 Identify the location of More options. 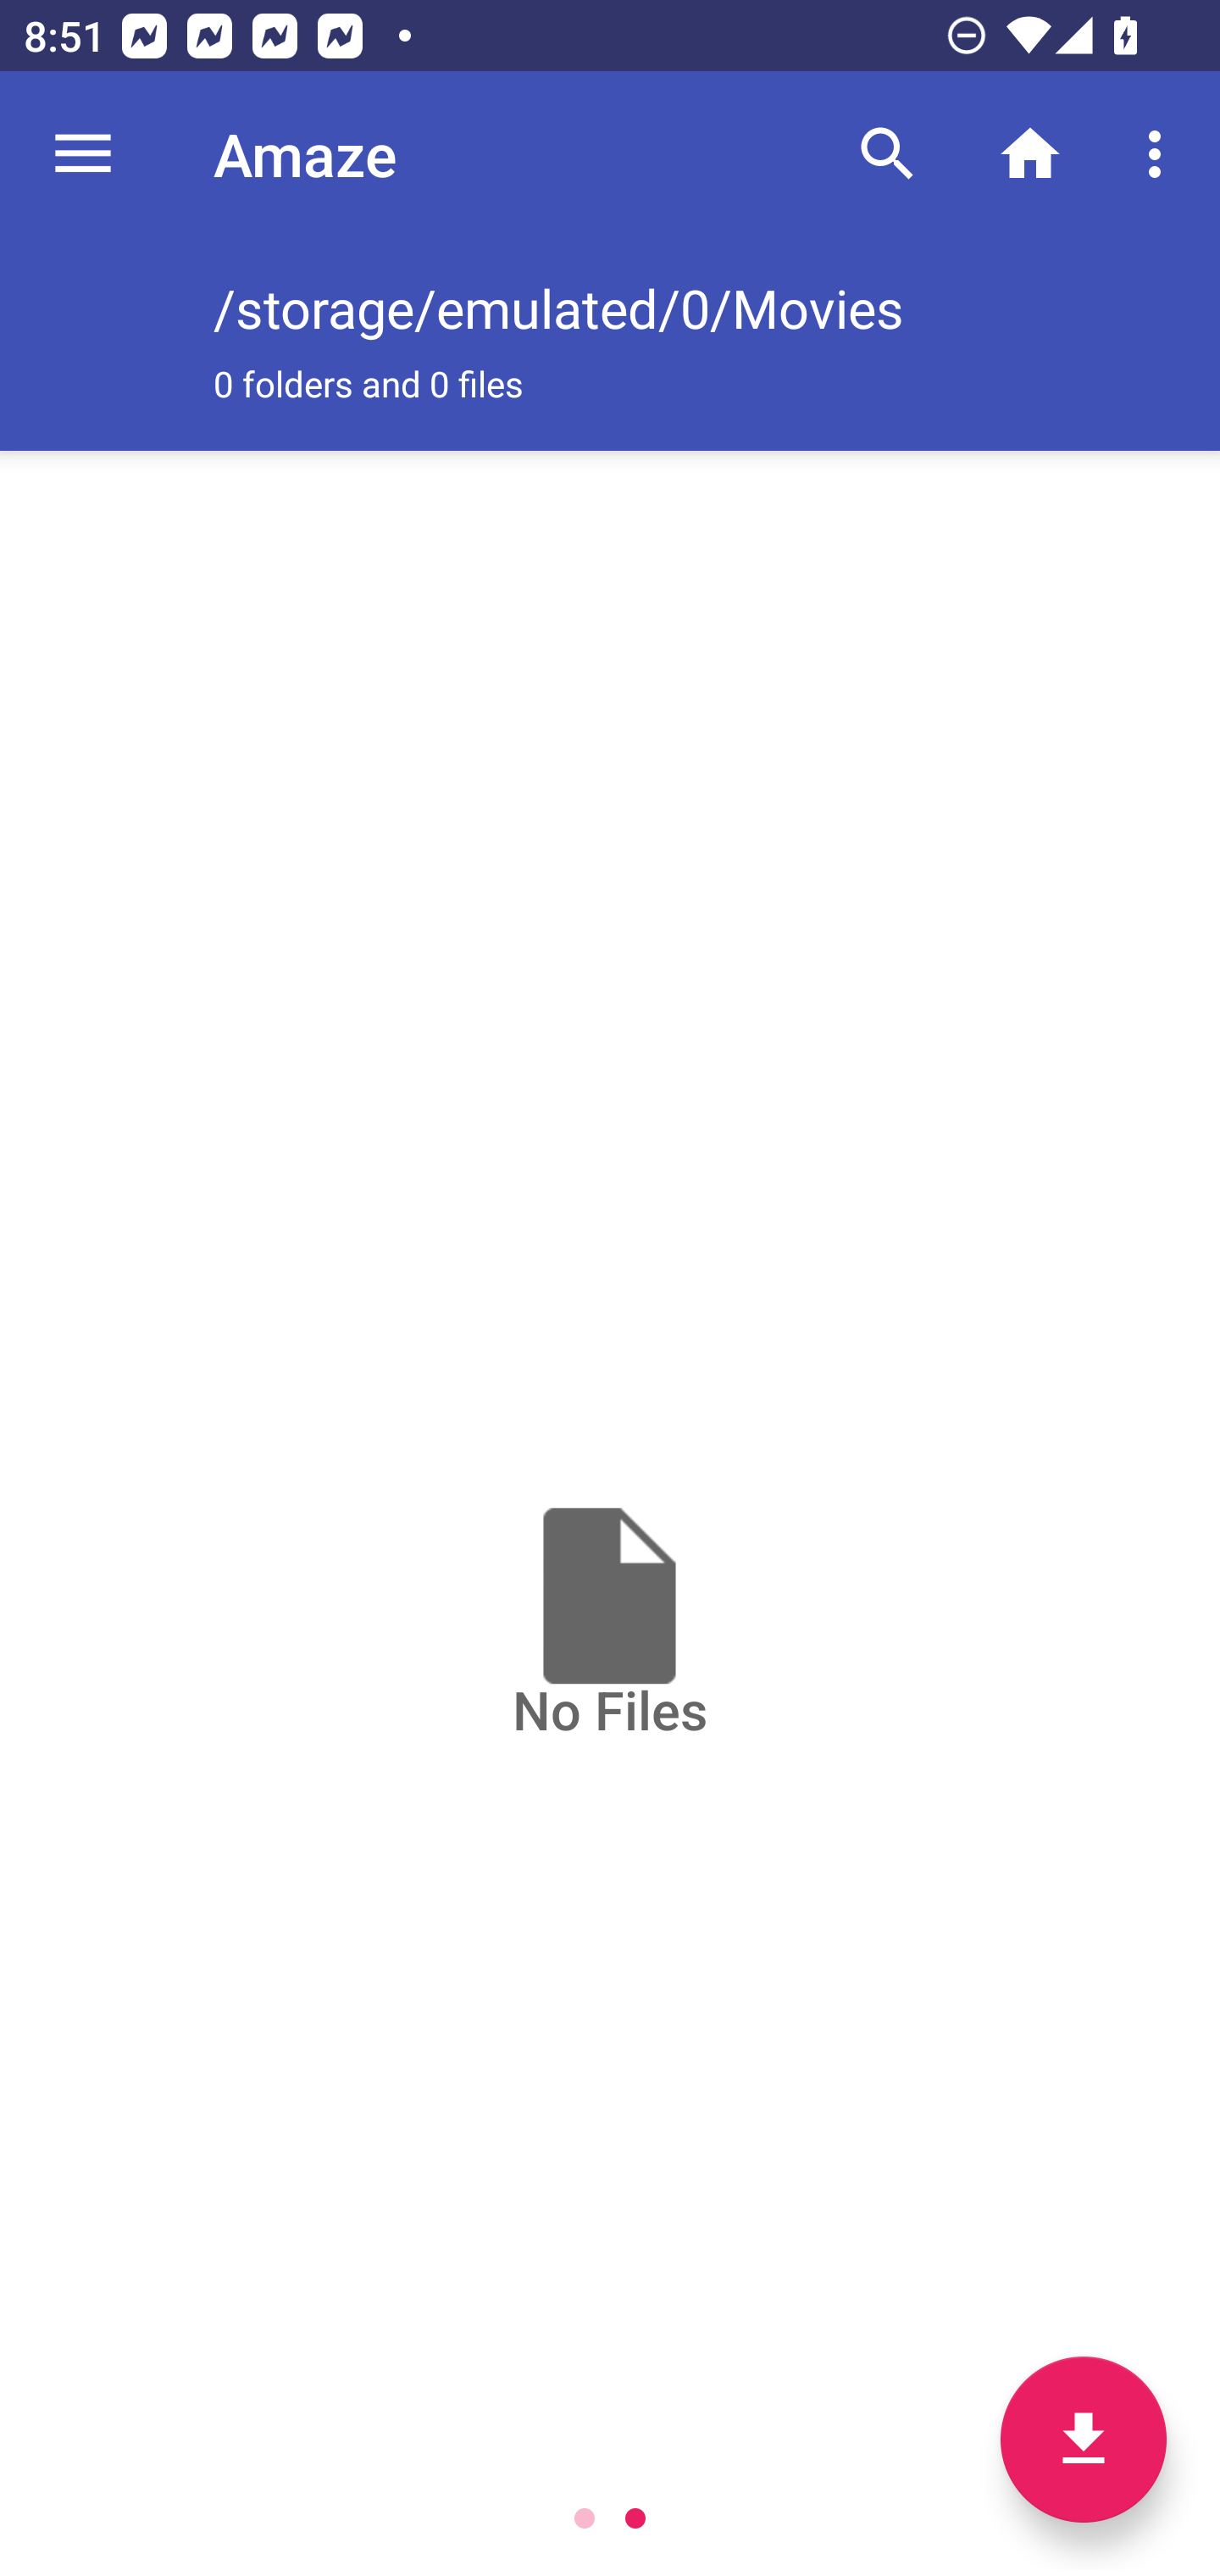
(1161, 154).